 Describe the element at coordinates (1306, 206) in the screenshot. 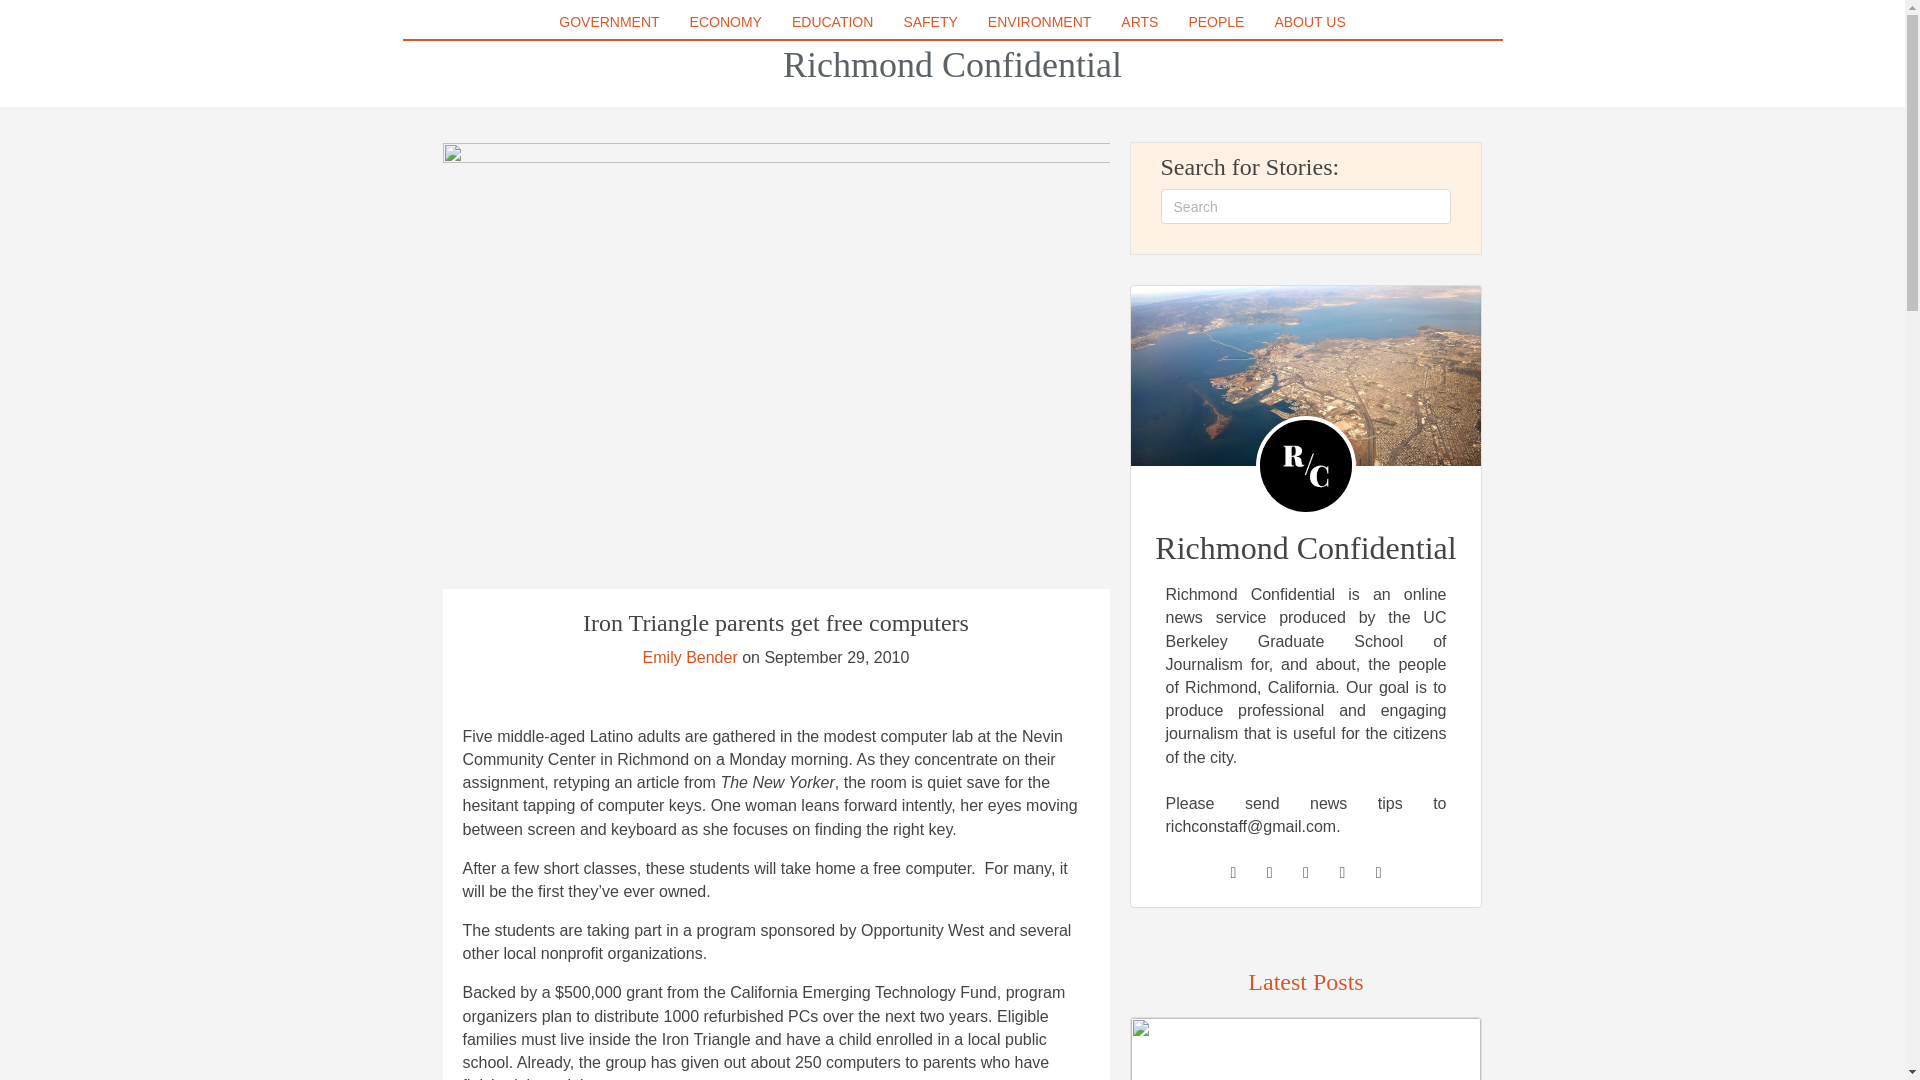

I see `Type and press Enter to search.` at that location.